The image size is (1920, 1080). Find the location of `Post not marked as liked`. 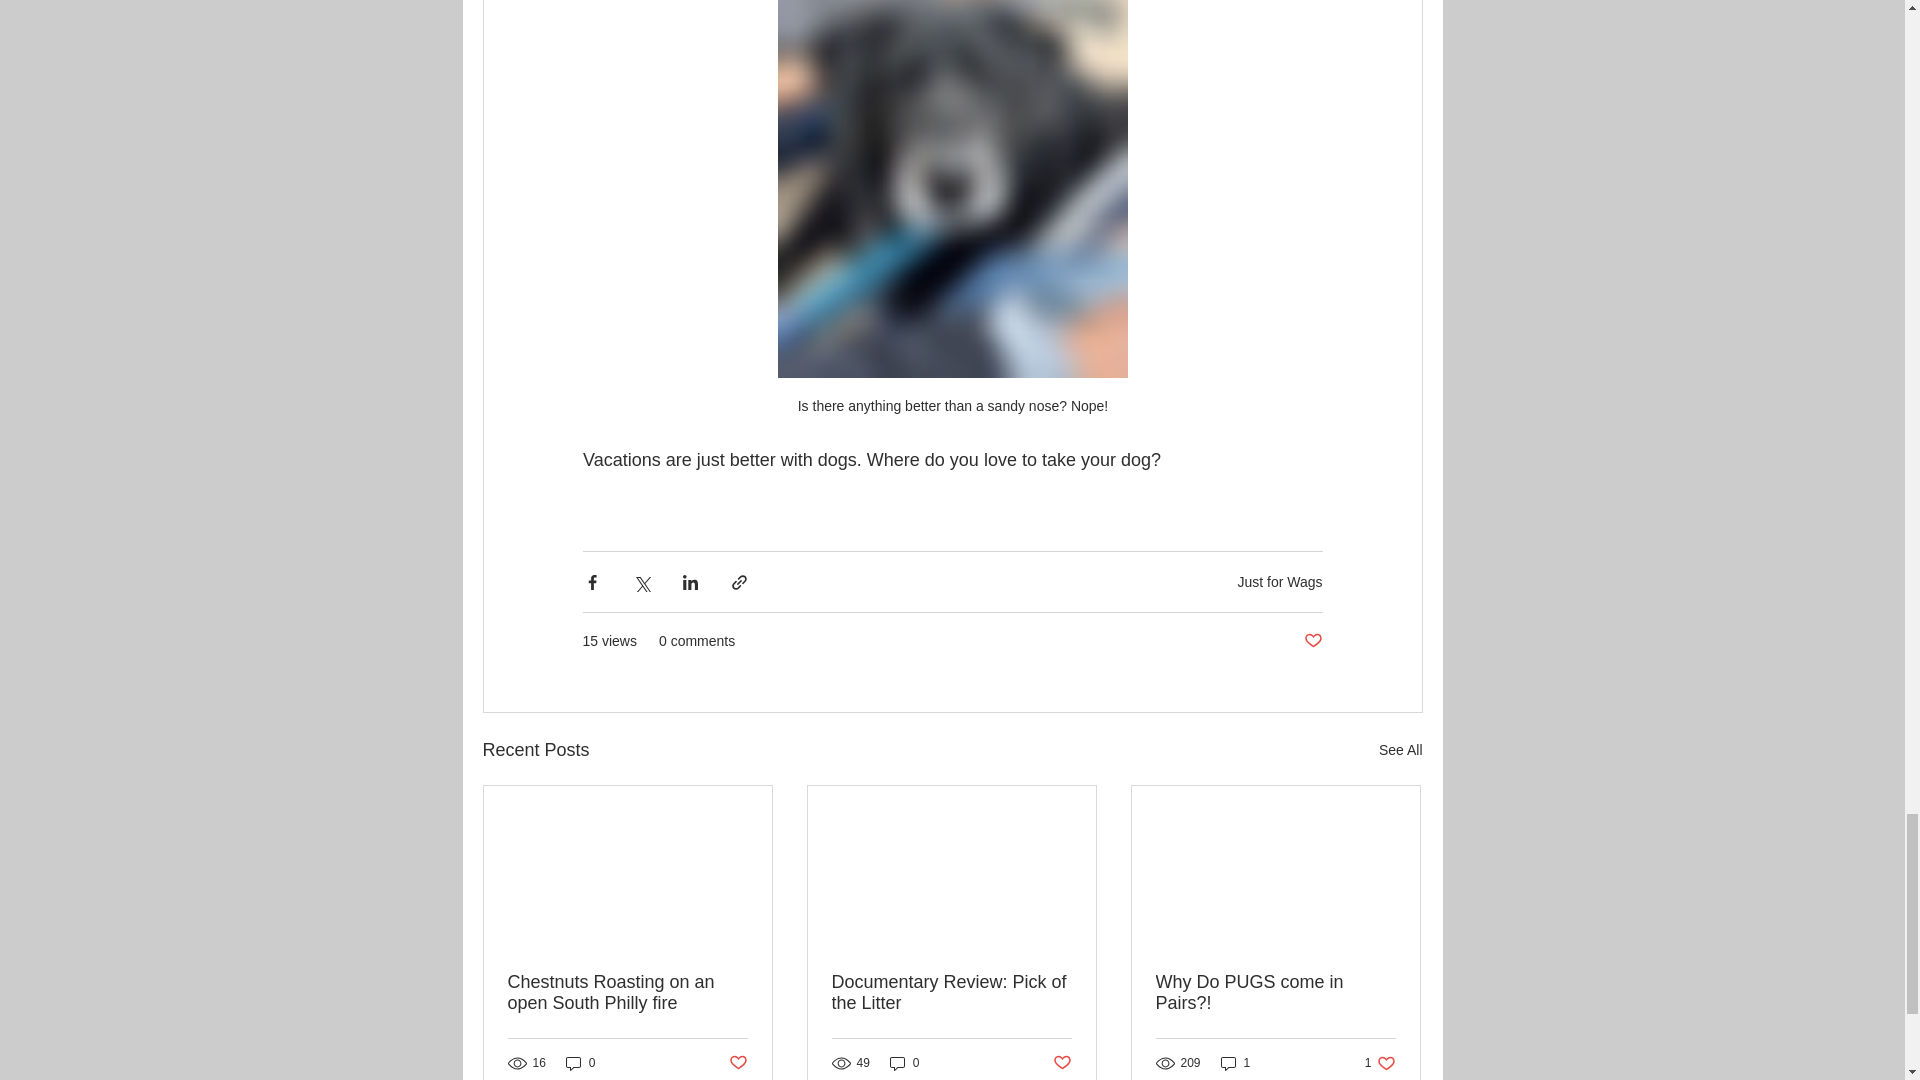

Post not marked as liked is located at coordinates (628, 993).